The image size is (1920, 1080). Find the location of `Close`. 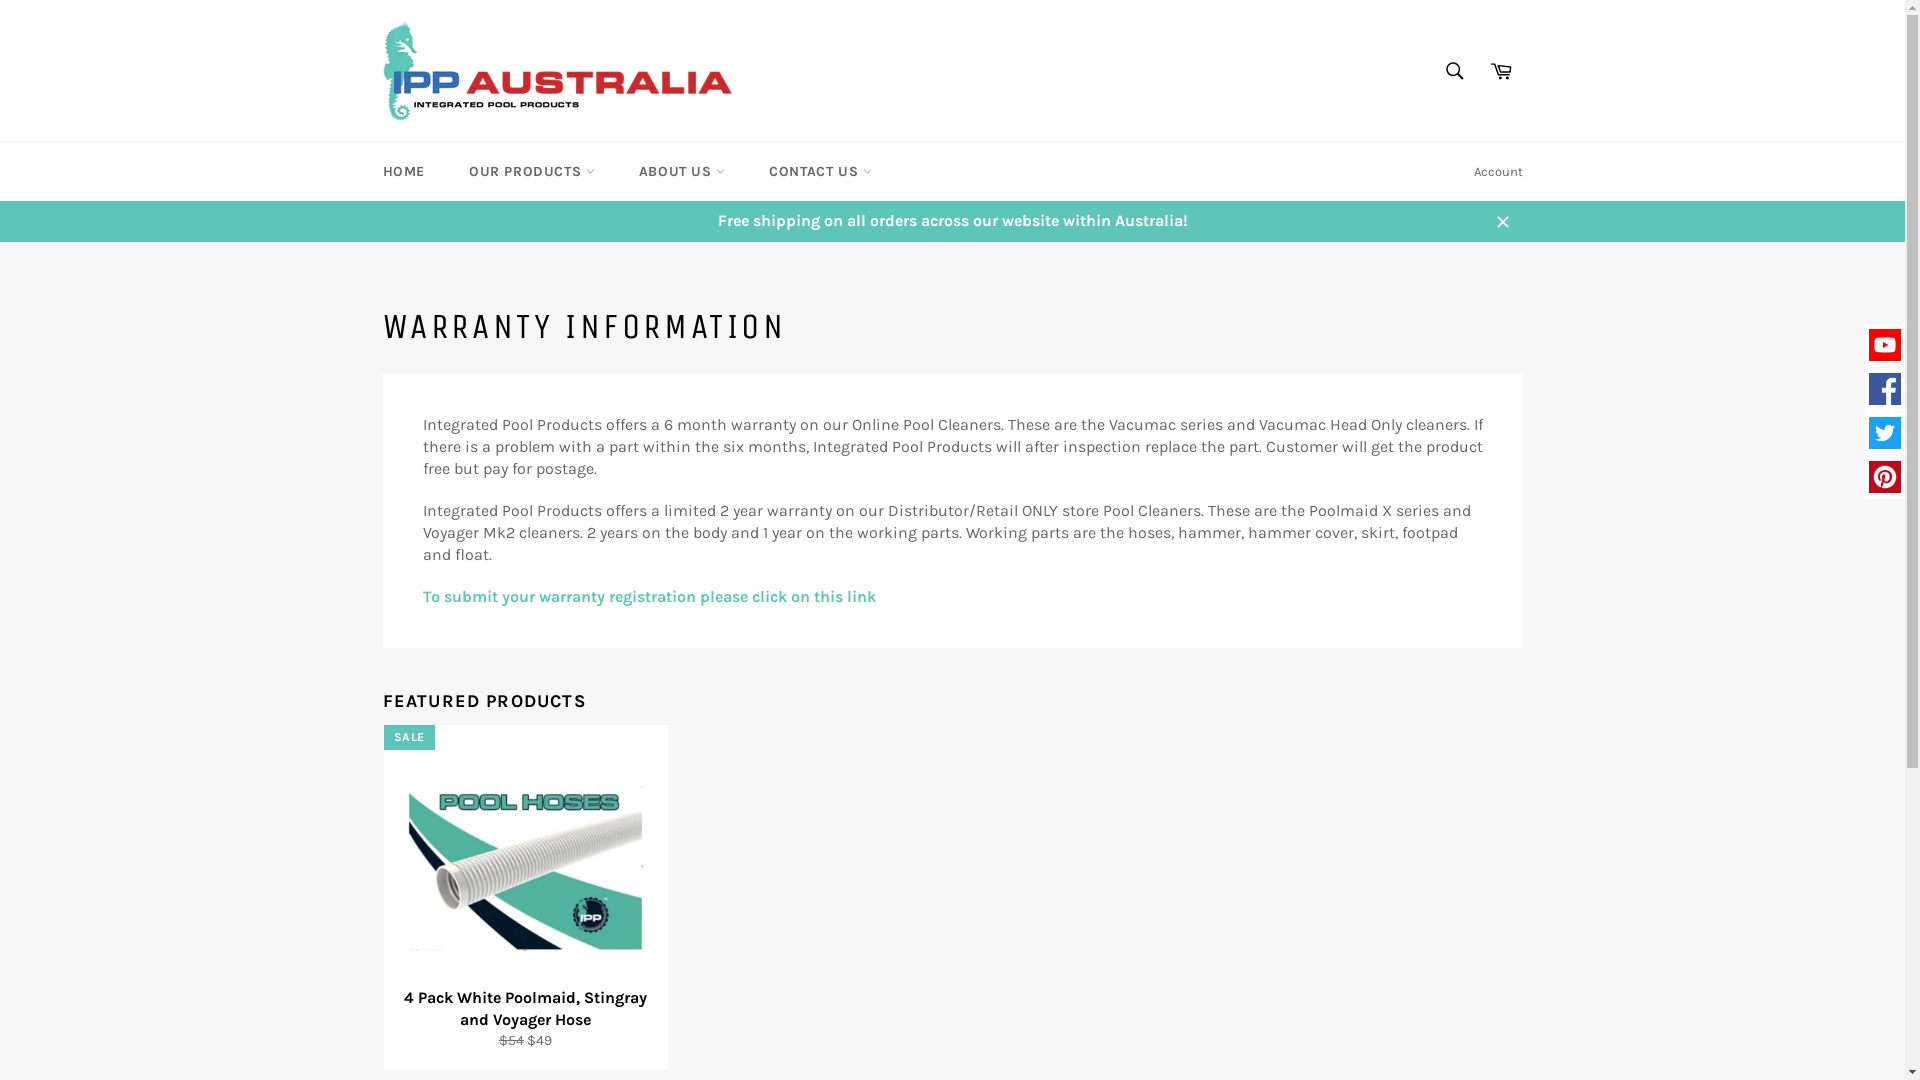

Close is located at coordinates (1502, 221).